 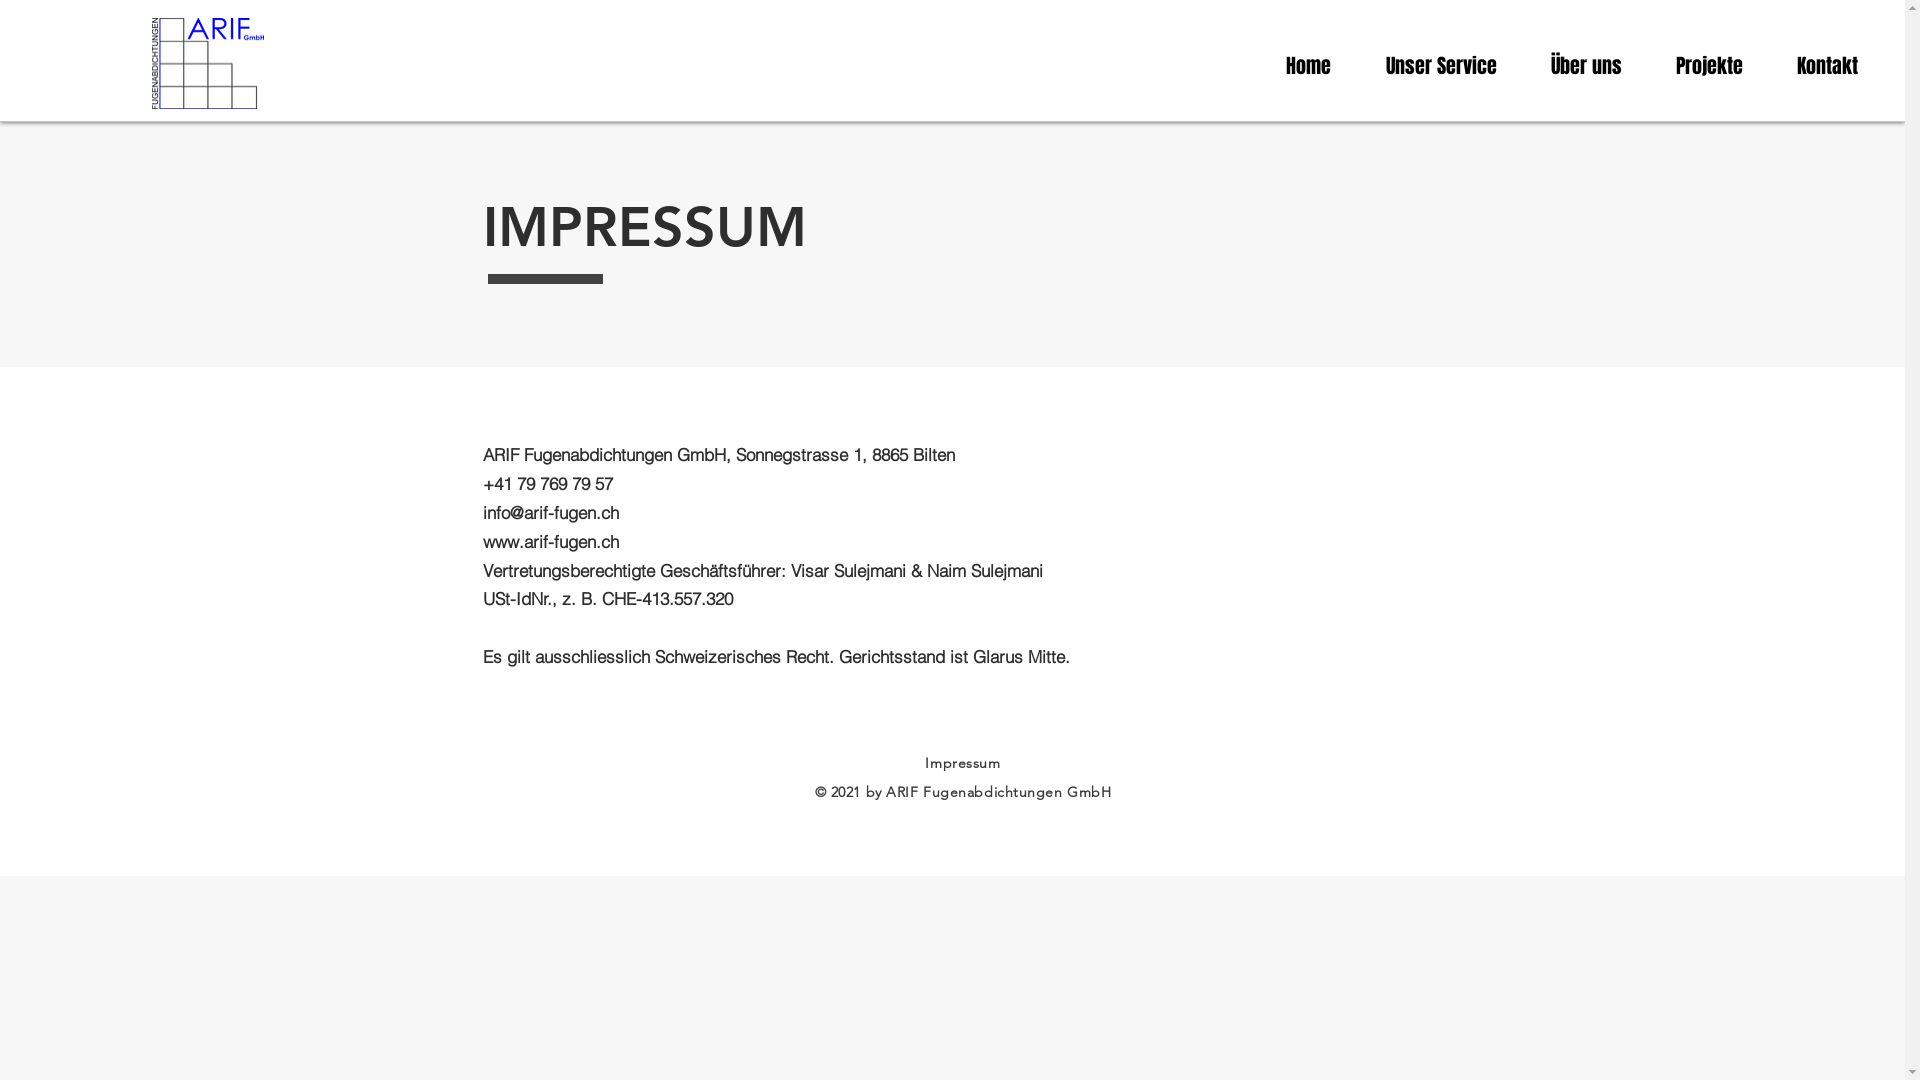 I want to click on info@arif-fugen.ch, so click(x=550, y=512).